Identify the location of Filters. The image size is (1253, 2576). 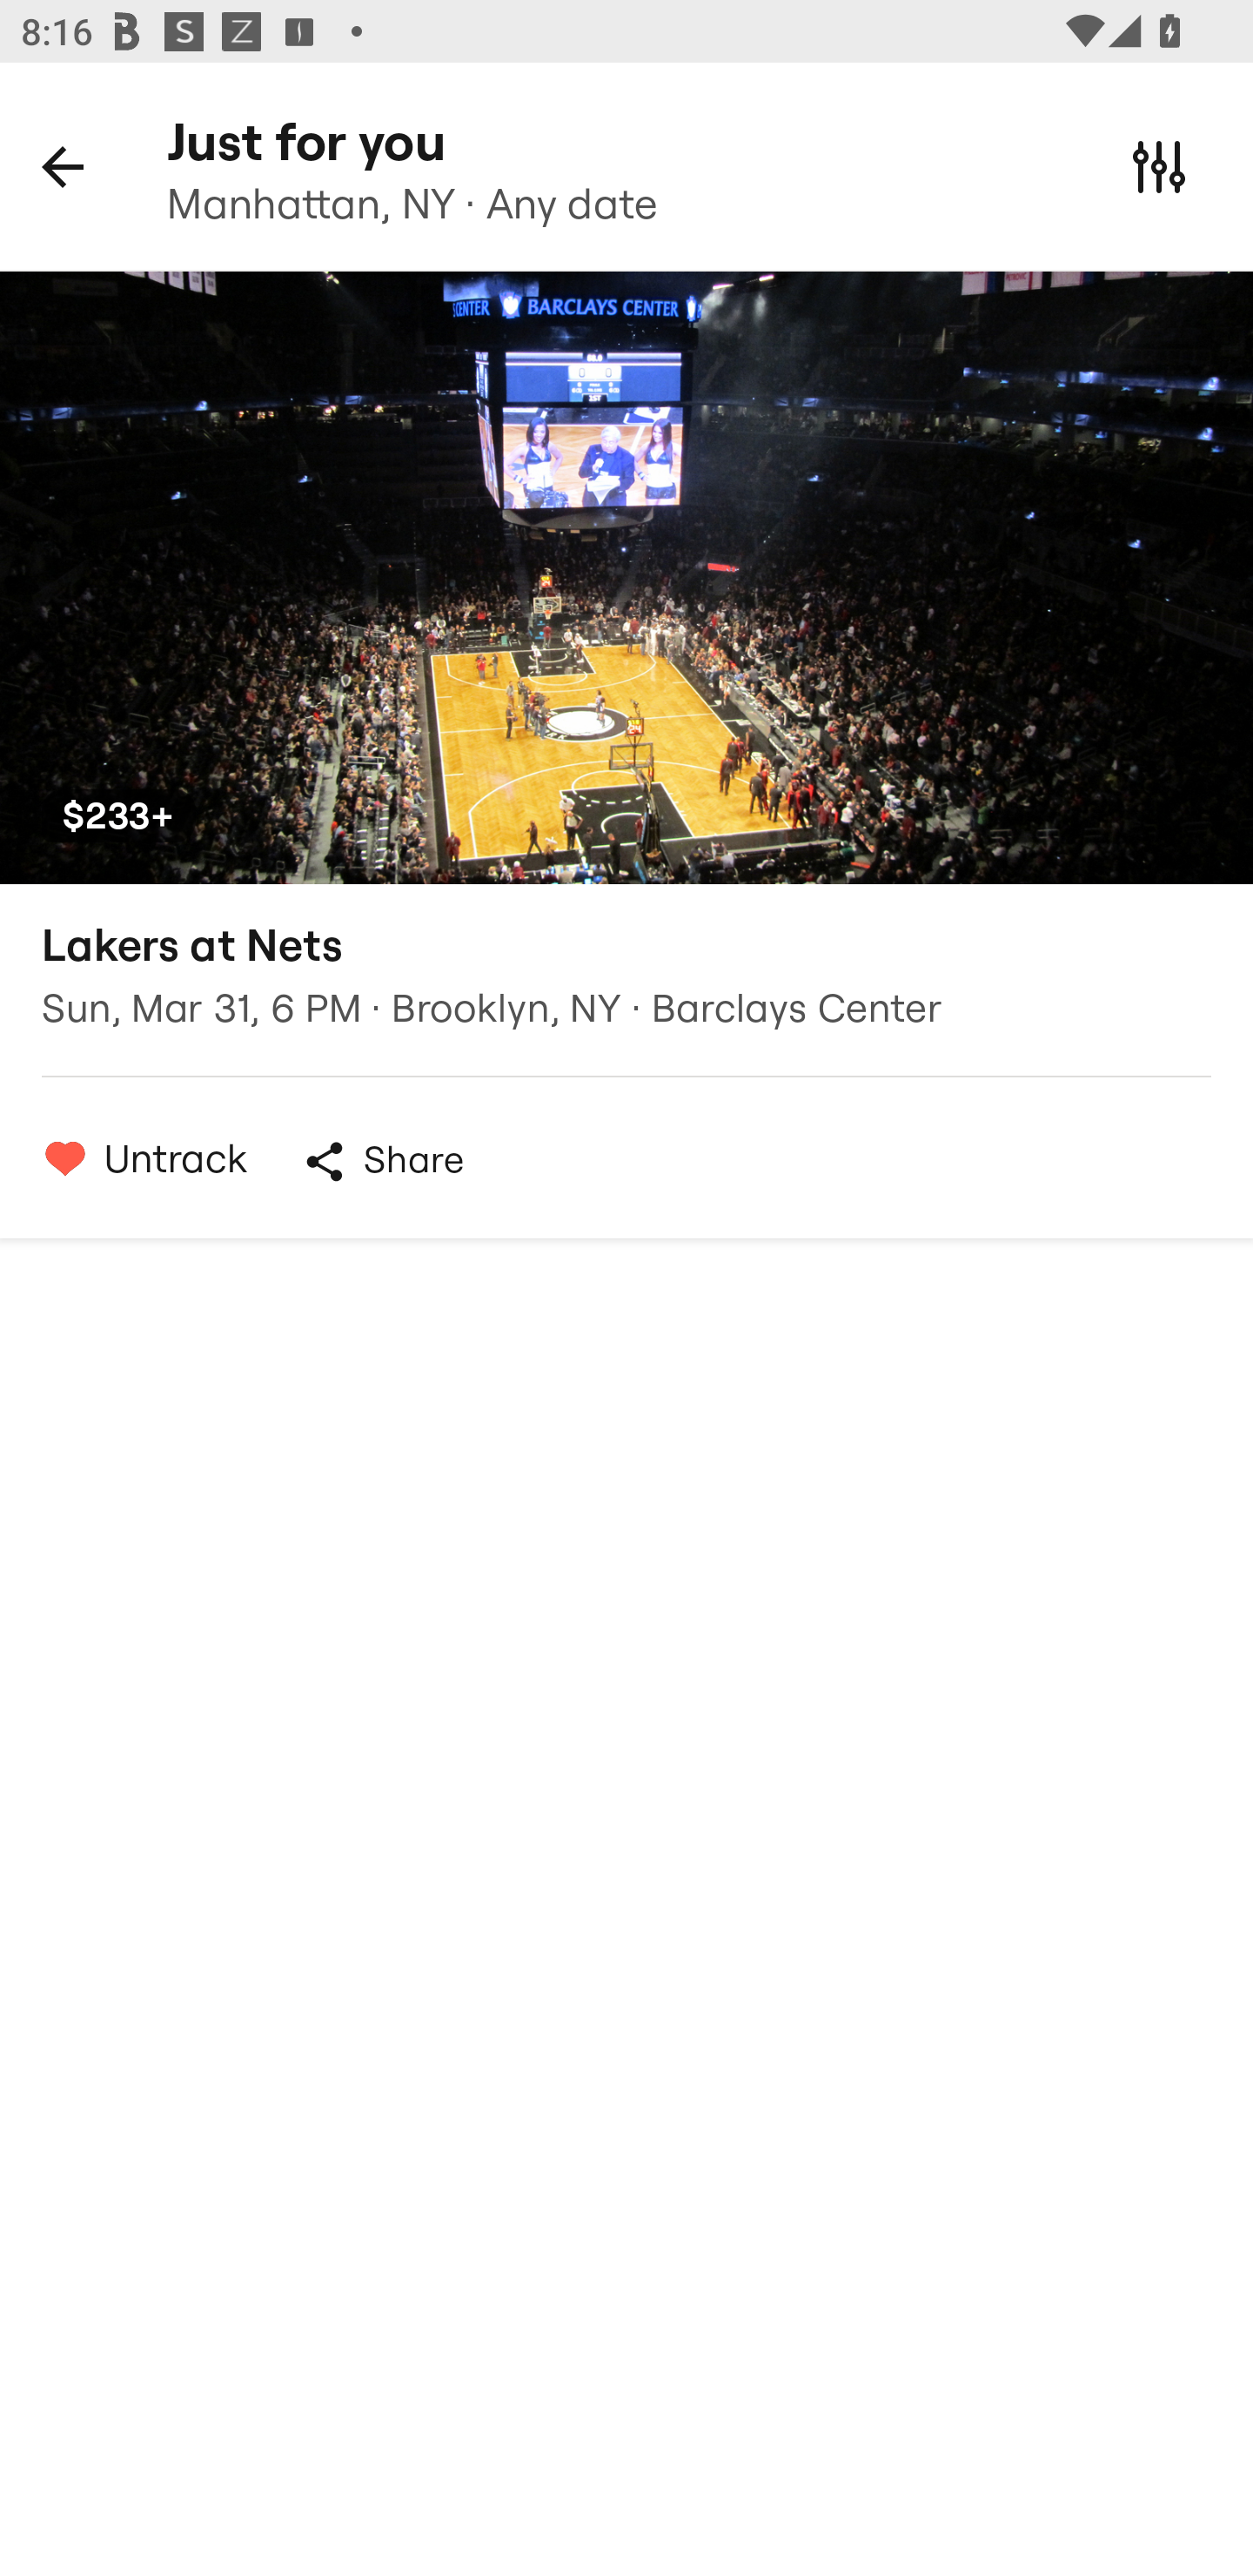
(1159, 165).